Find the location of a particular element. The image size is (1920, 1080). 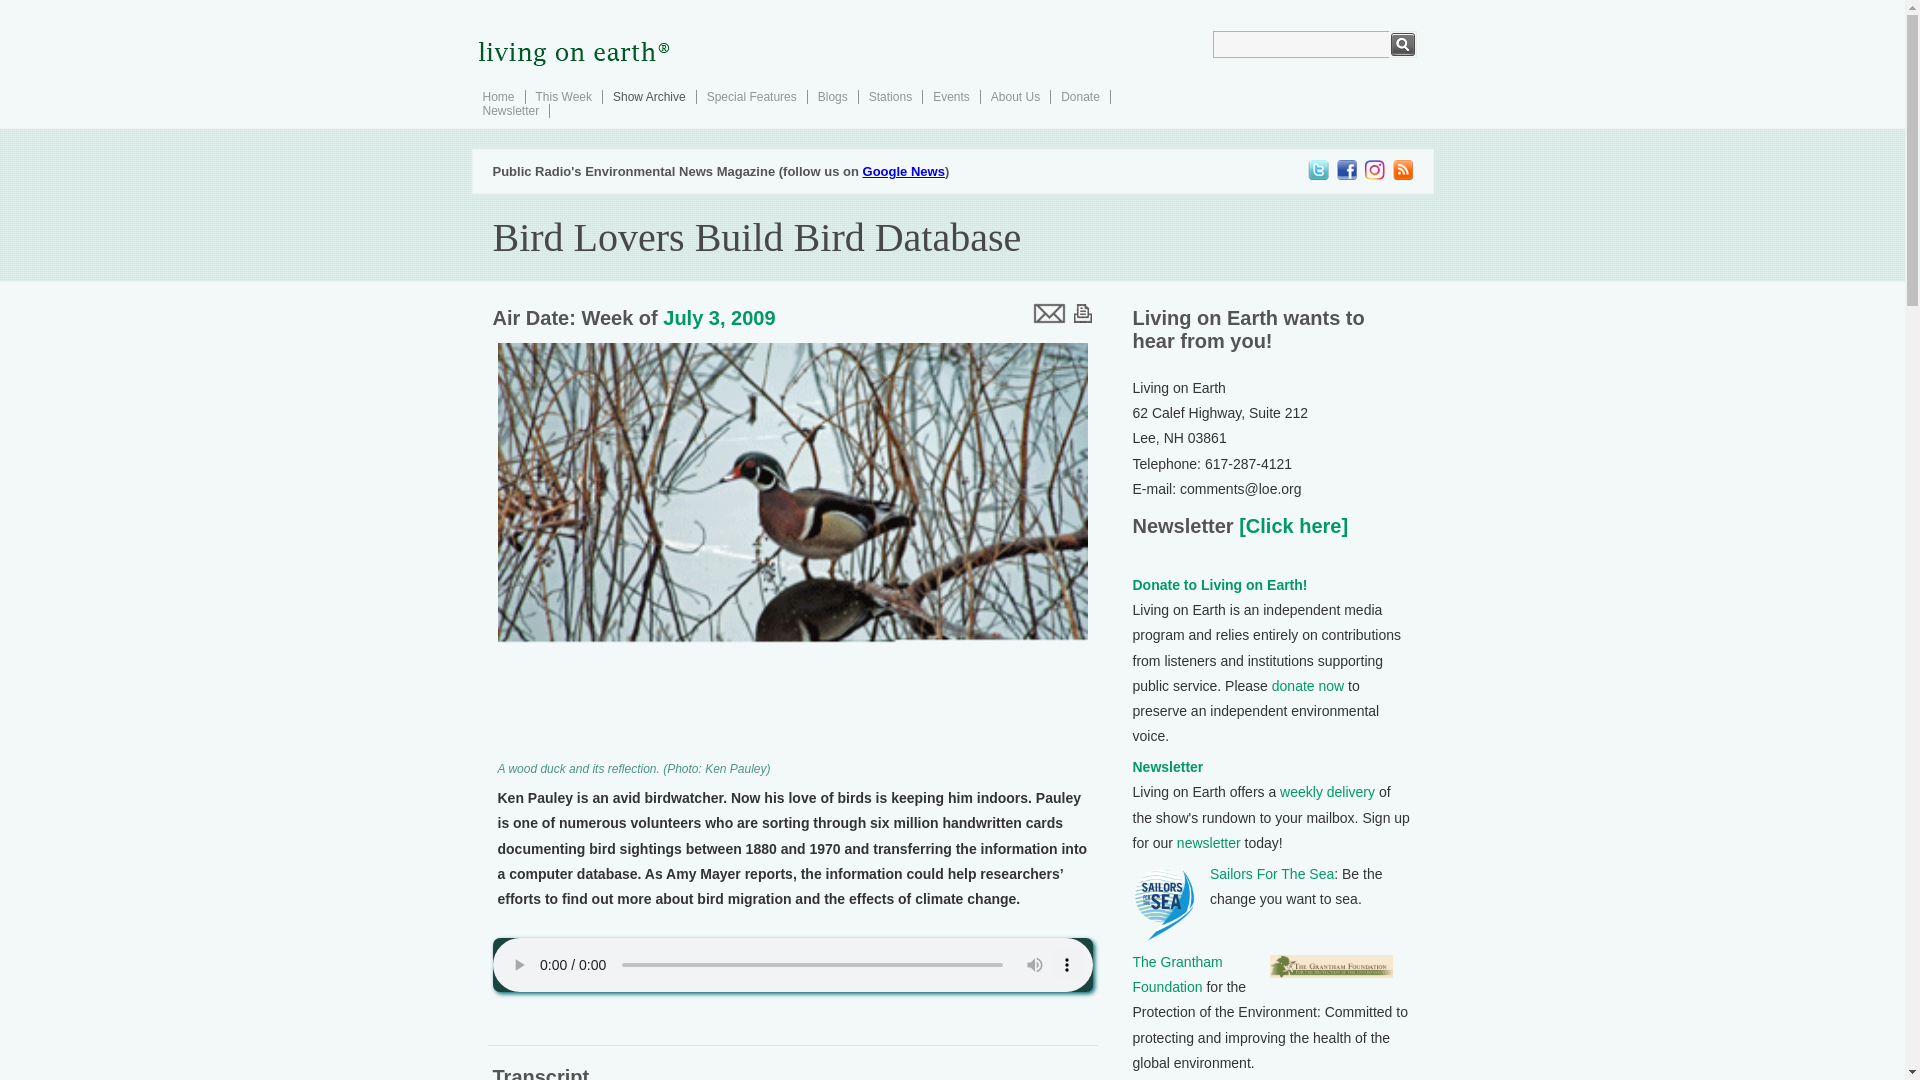

print is located at coordinates (1082, 312).